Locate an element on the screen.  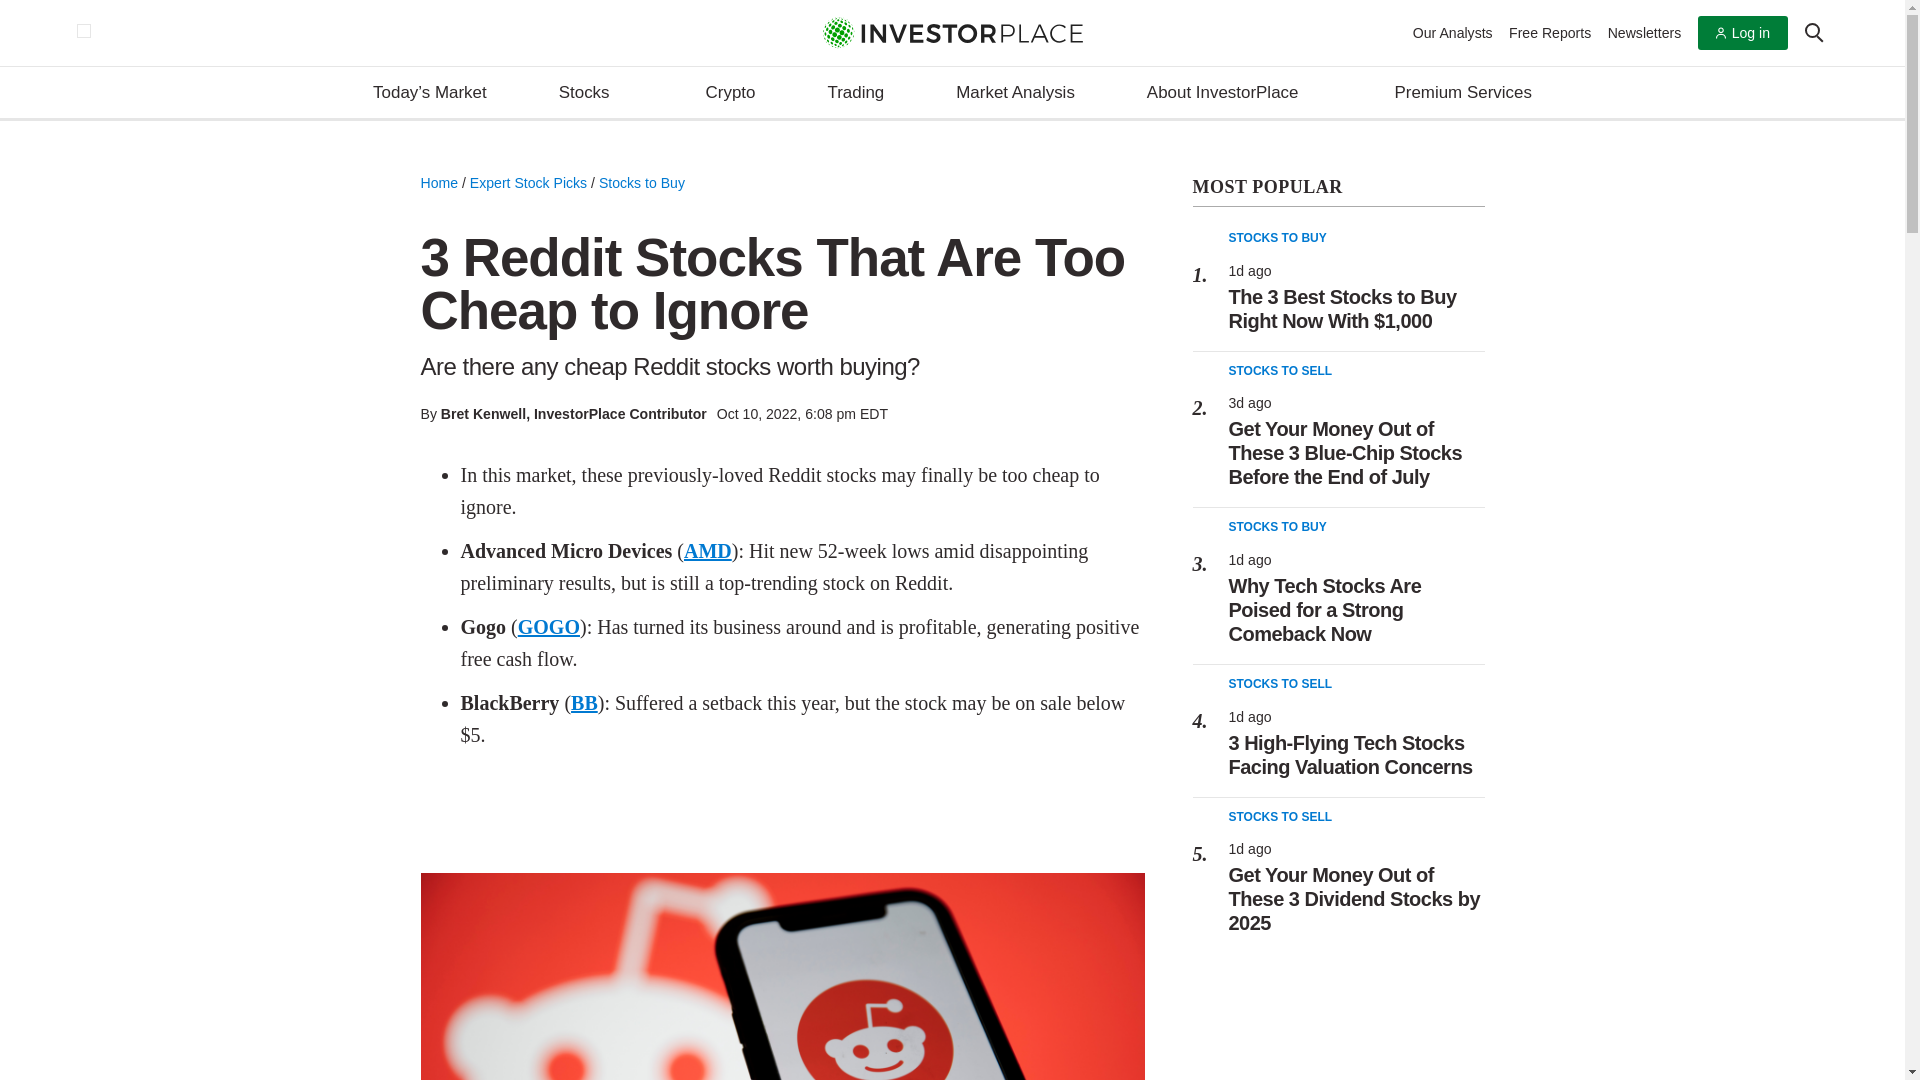
Our Analysts is located at coordinates (1453, 31).